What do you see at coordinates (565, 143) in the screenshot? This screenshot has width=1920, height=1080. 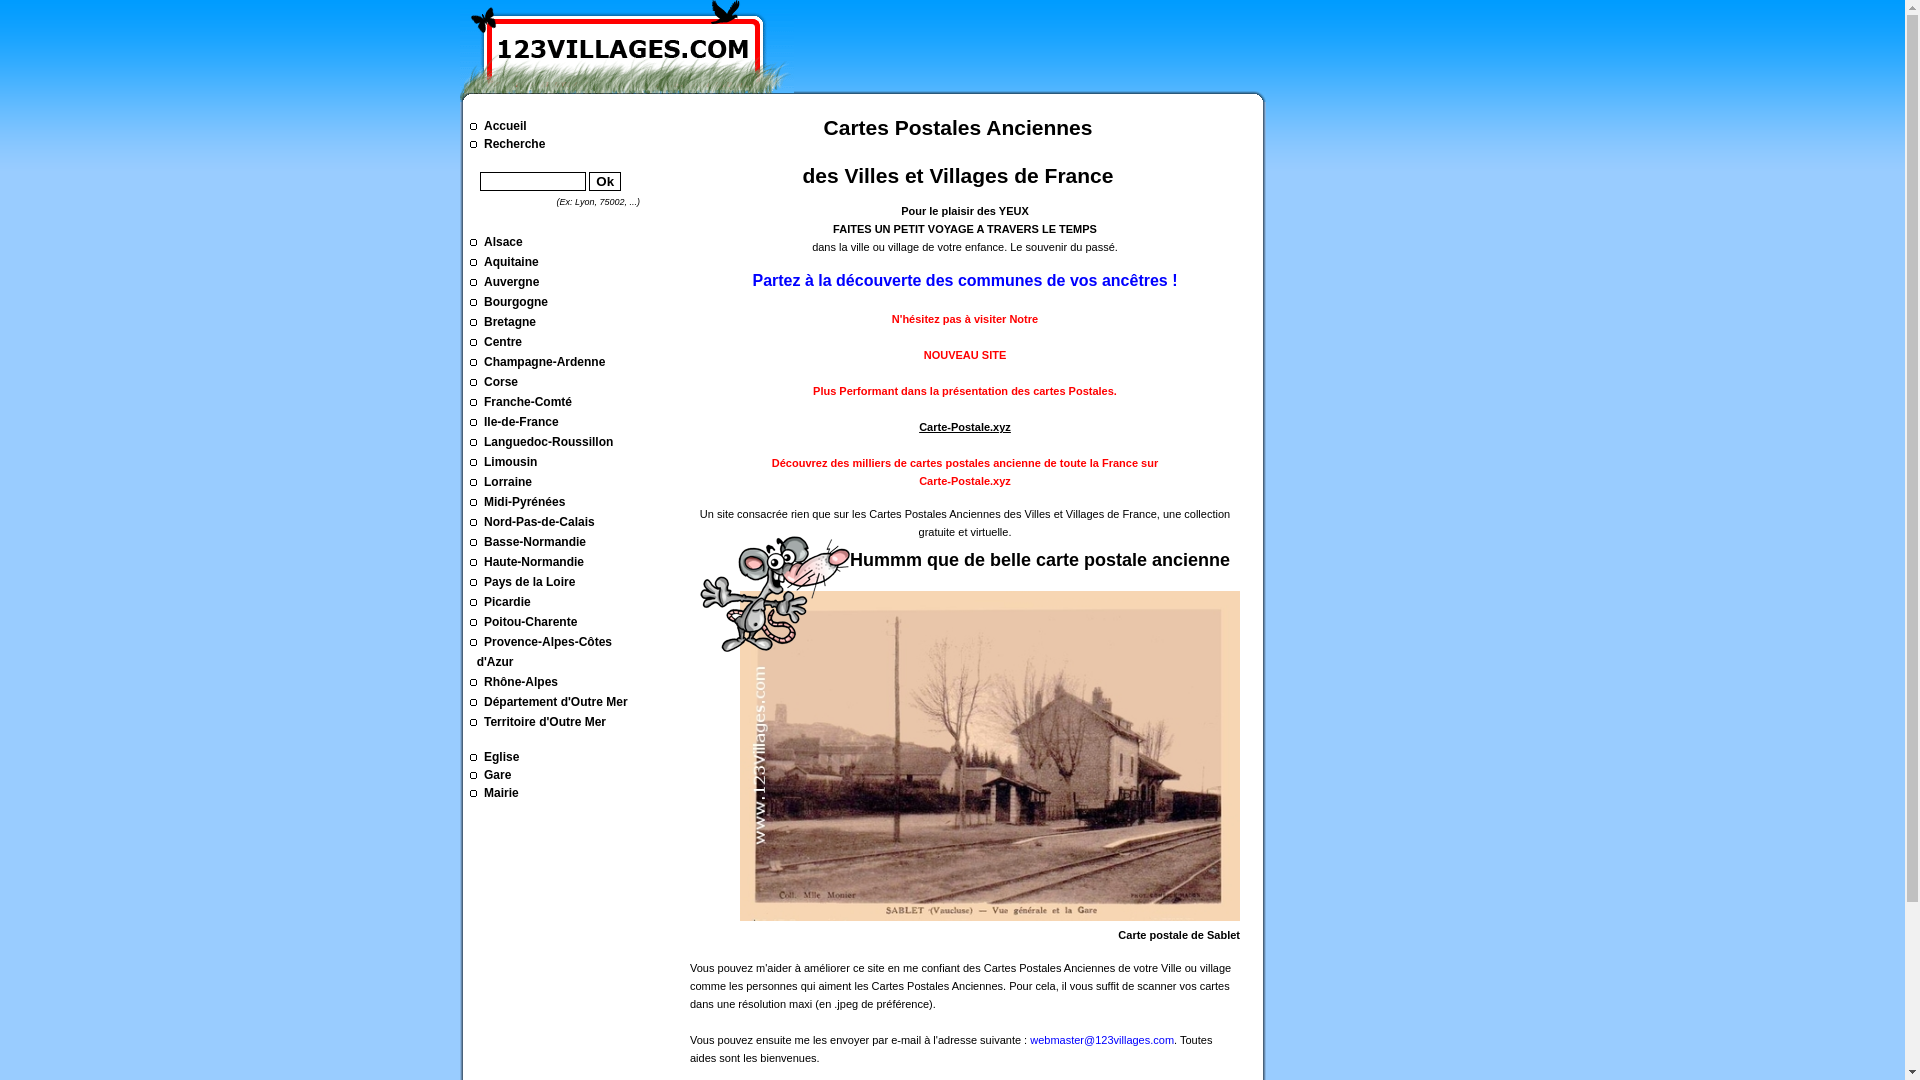 I see `Recherche` at bounding box center [565, 143].